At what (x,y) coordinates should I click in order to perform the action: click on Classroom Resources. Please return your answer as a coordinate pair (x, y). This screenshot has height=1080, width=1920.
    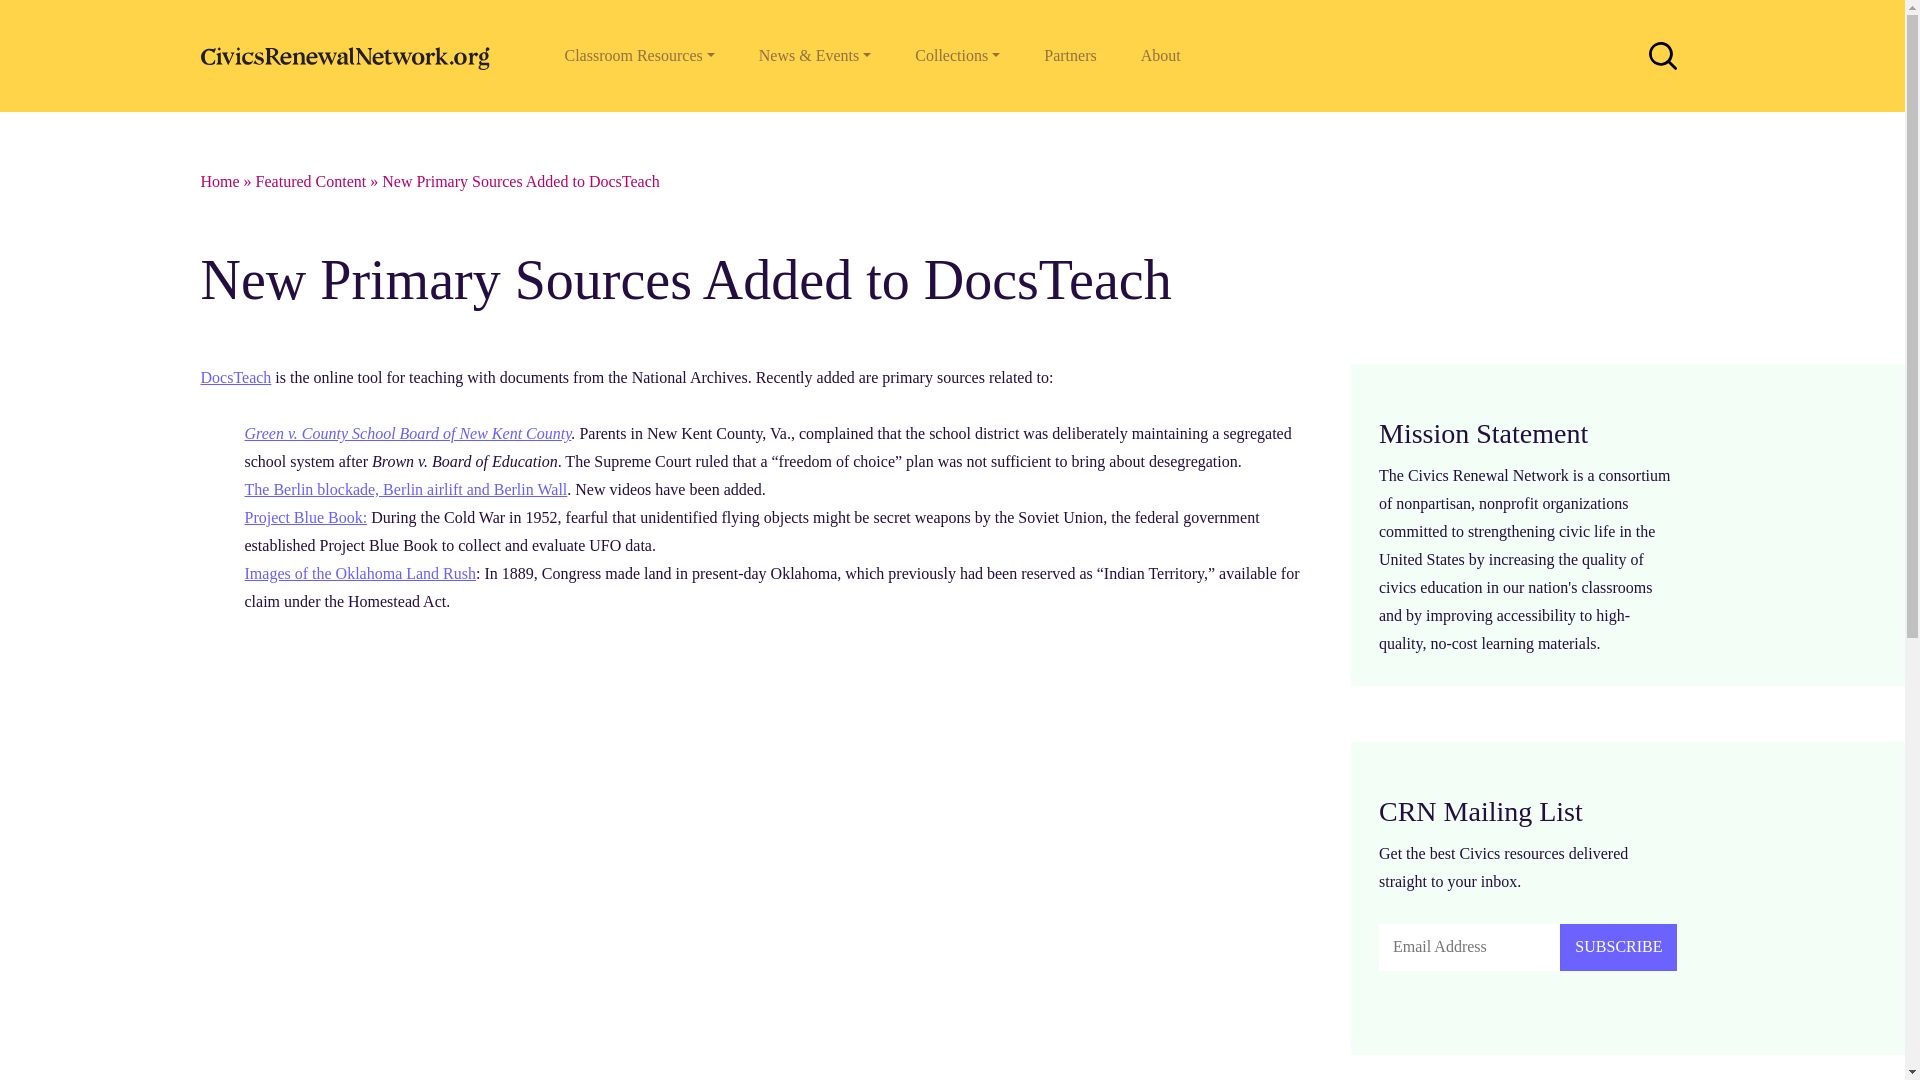
    Looking at the image, I should click on (638, 56).